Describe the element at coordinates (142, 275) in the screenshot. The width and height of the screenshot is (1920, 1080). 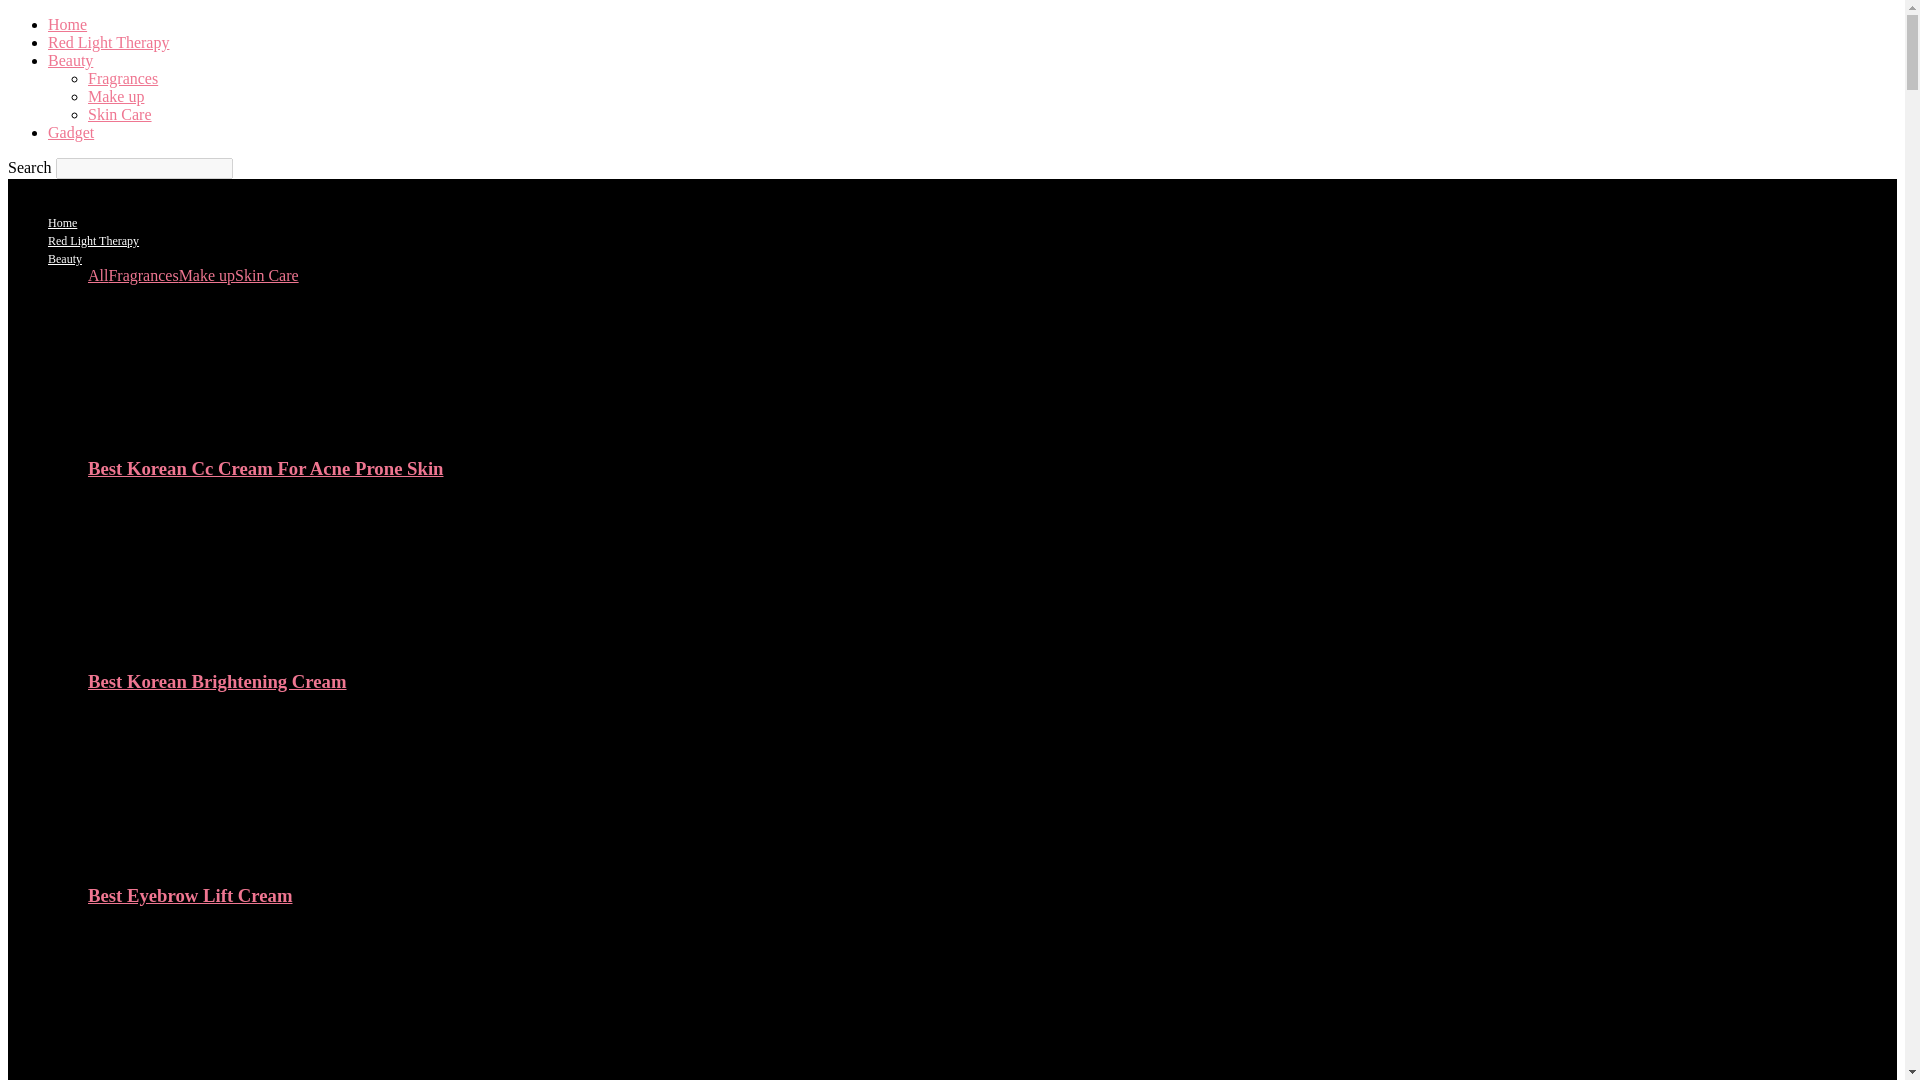
I see `Fragrances` at that location.